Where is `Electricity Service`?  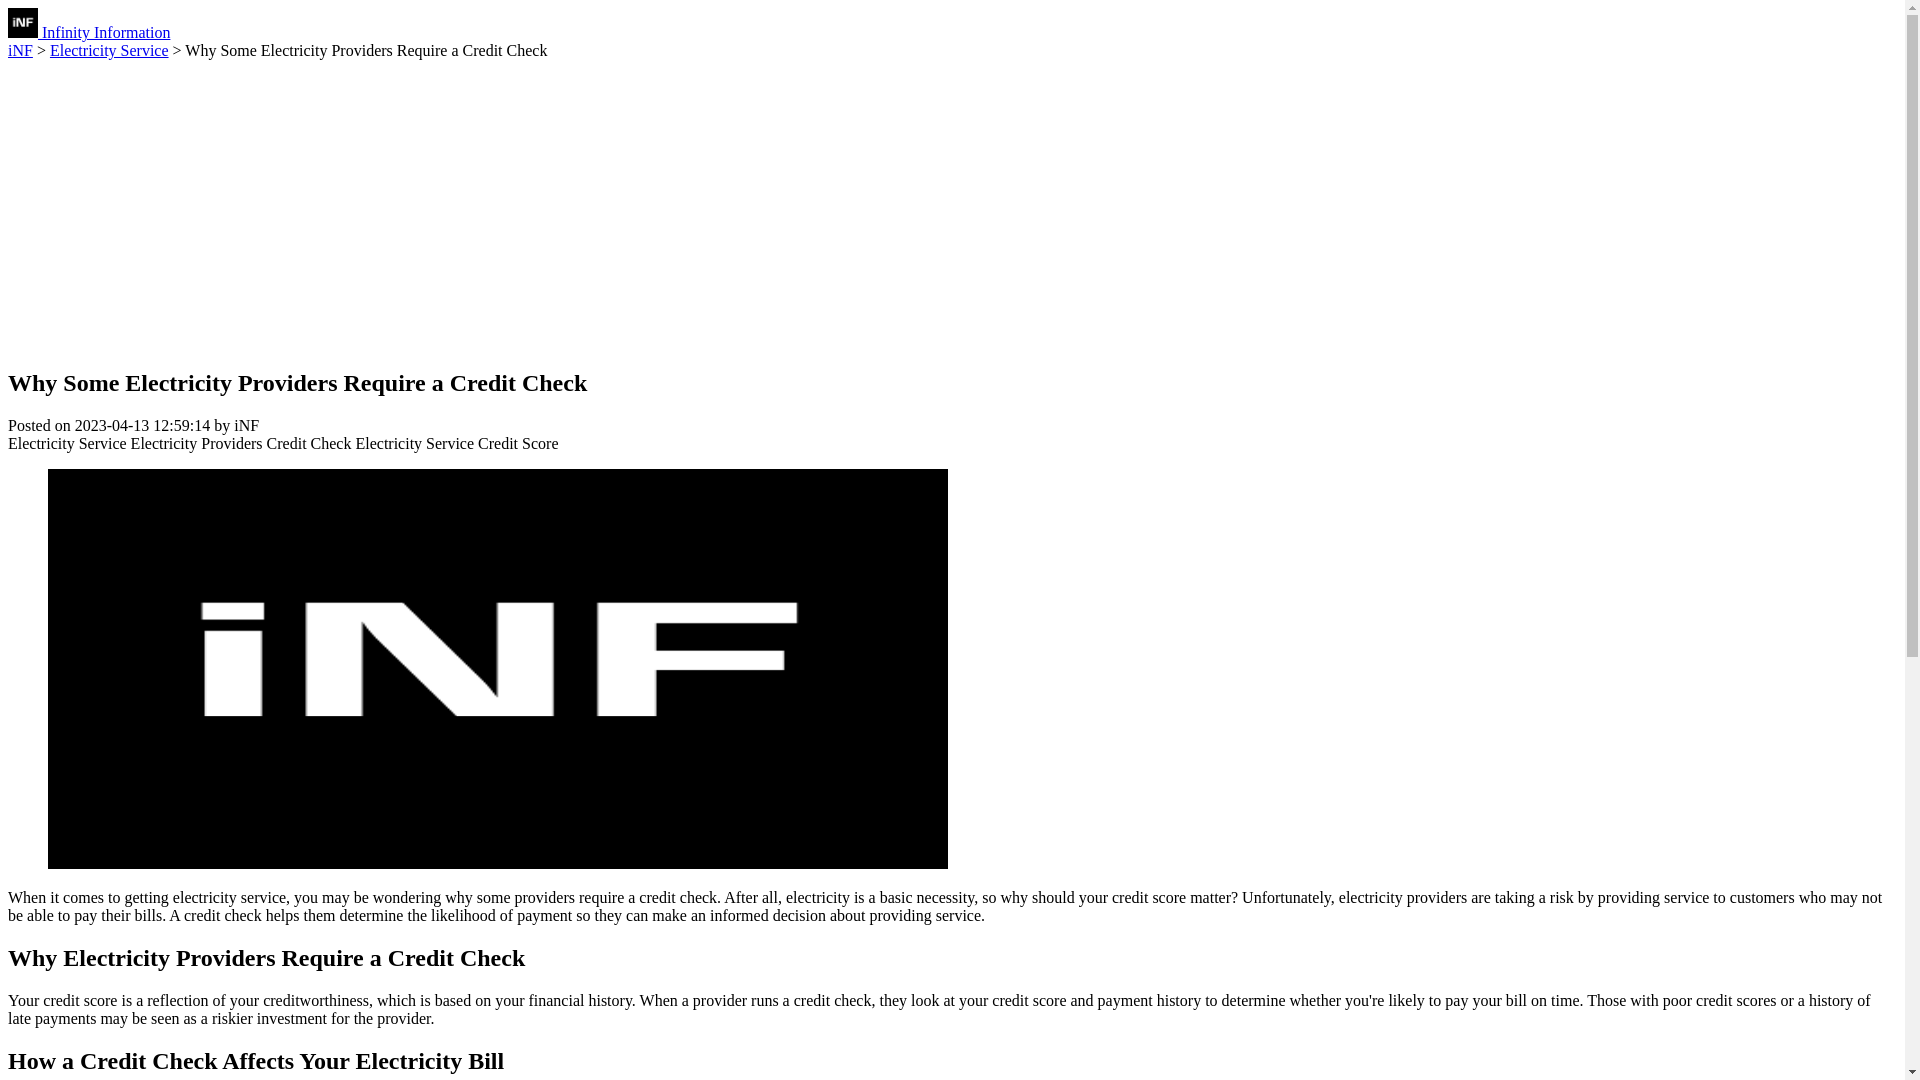 Electricity Service is located at coordinates (108, 50).